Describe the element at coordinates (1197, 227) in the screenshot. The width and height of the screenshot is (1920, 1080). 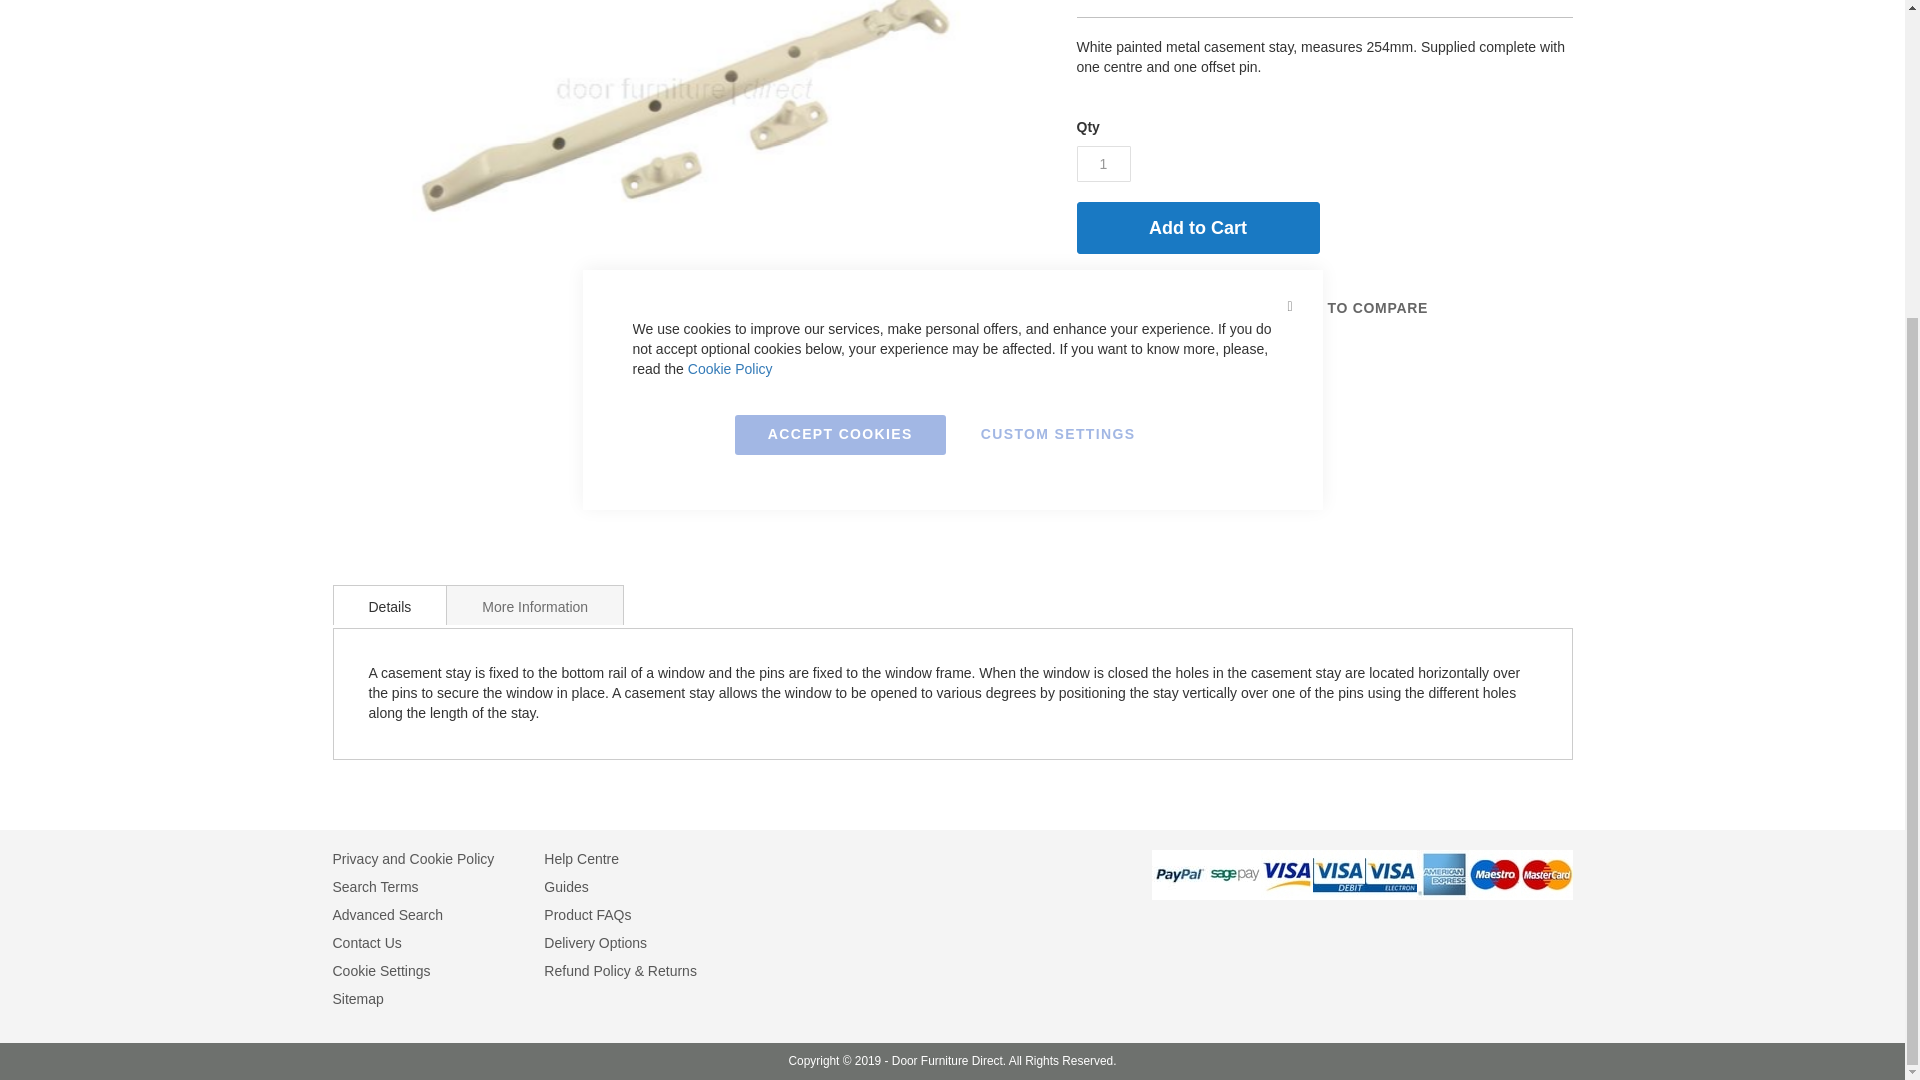
I see `Add to Cart` at that location.